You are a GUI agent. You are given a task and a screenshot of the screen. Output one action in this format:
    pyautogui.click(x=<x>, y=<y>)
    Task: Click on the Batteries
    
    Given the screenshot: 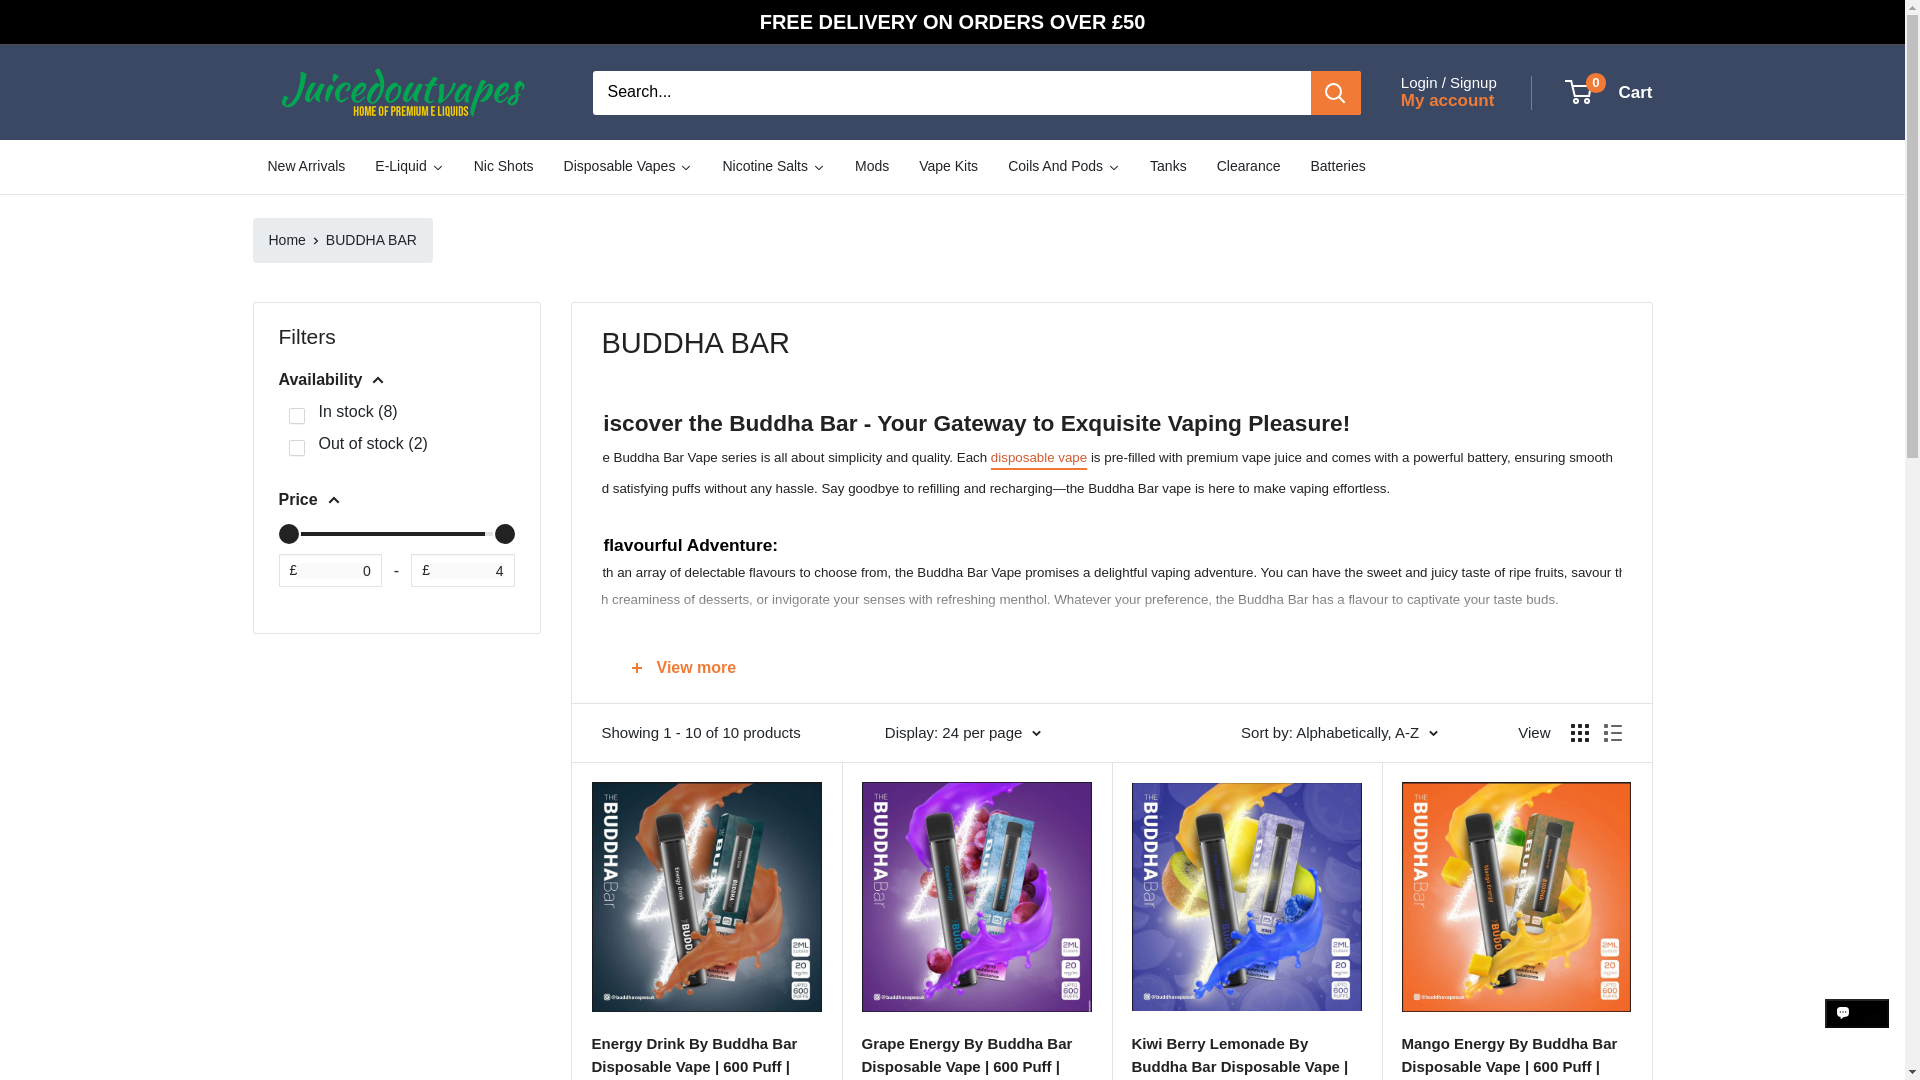 What is the action you would take?
    pyautogui.click(x=1337, y=167)
    